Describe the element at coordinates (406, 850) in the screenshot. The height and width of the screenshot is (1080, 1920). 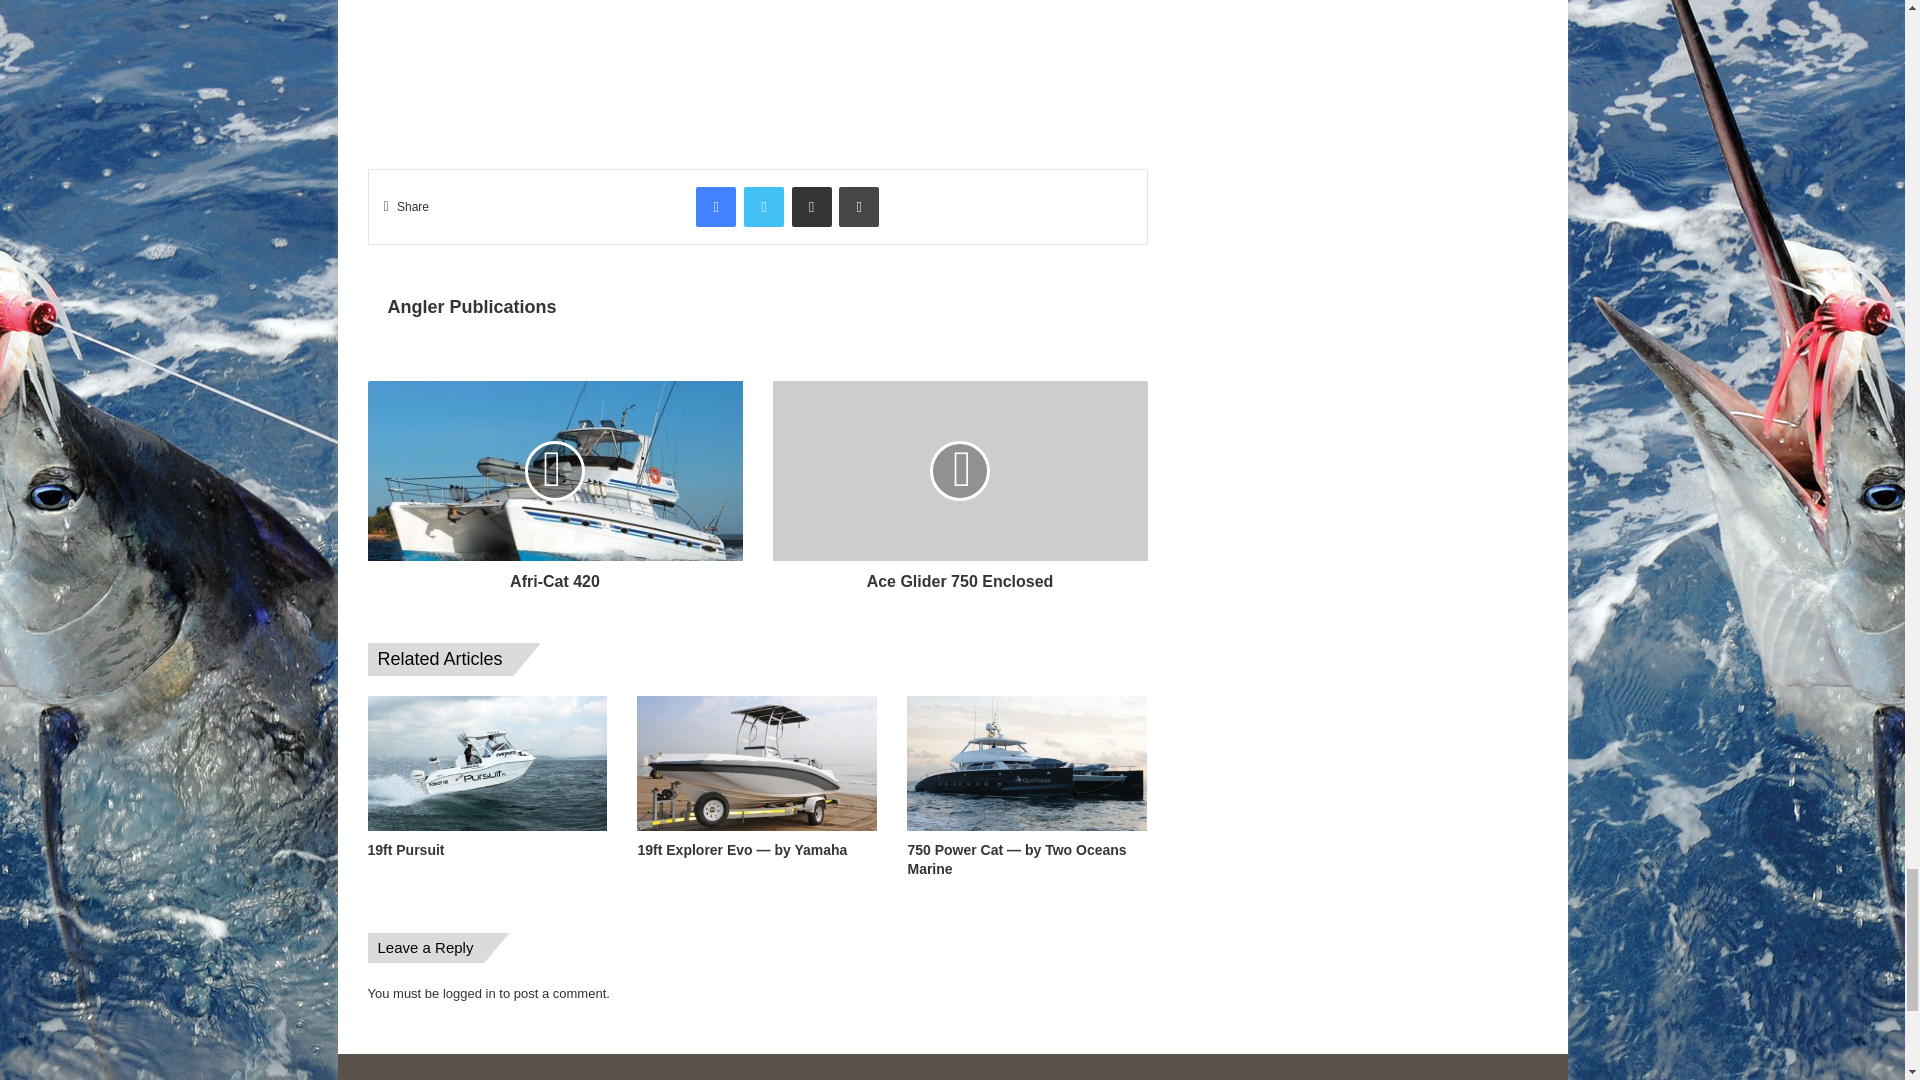
I see `19ft Pursuit` at that location.